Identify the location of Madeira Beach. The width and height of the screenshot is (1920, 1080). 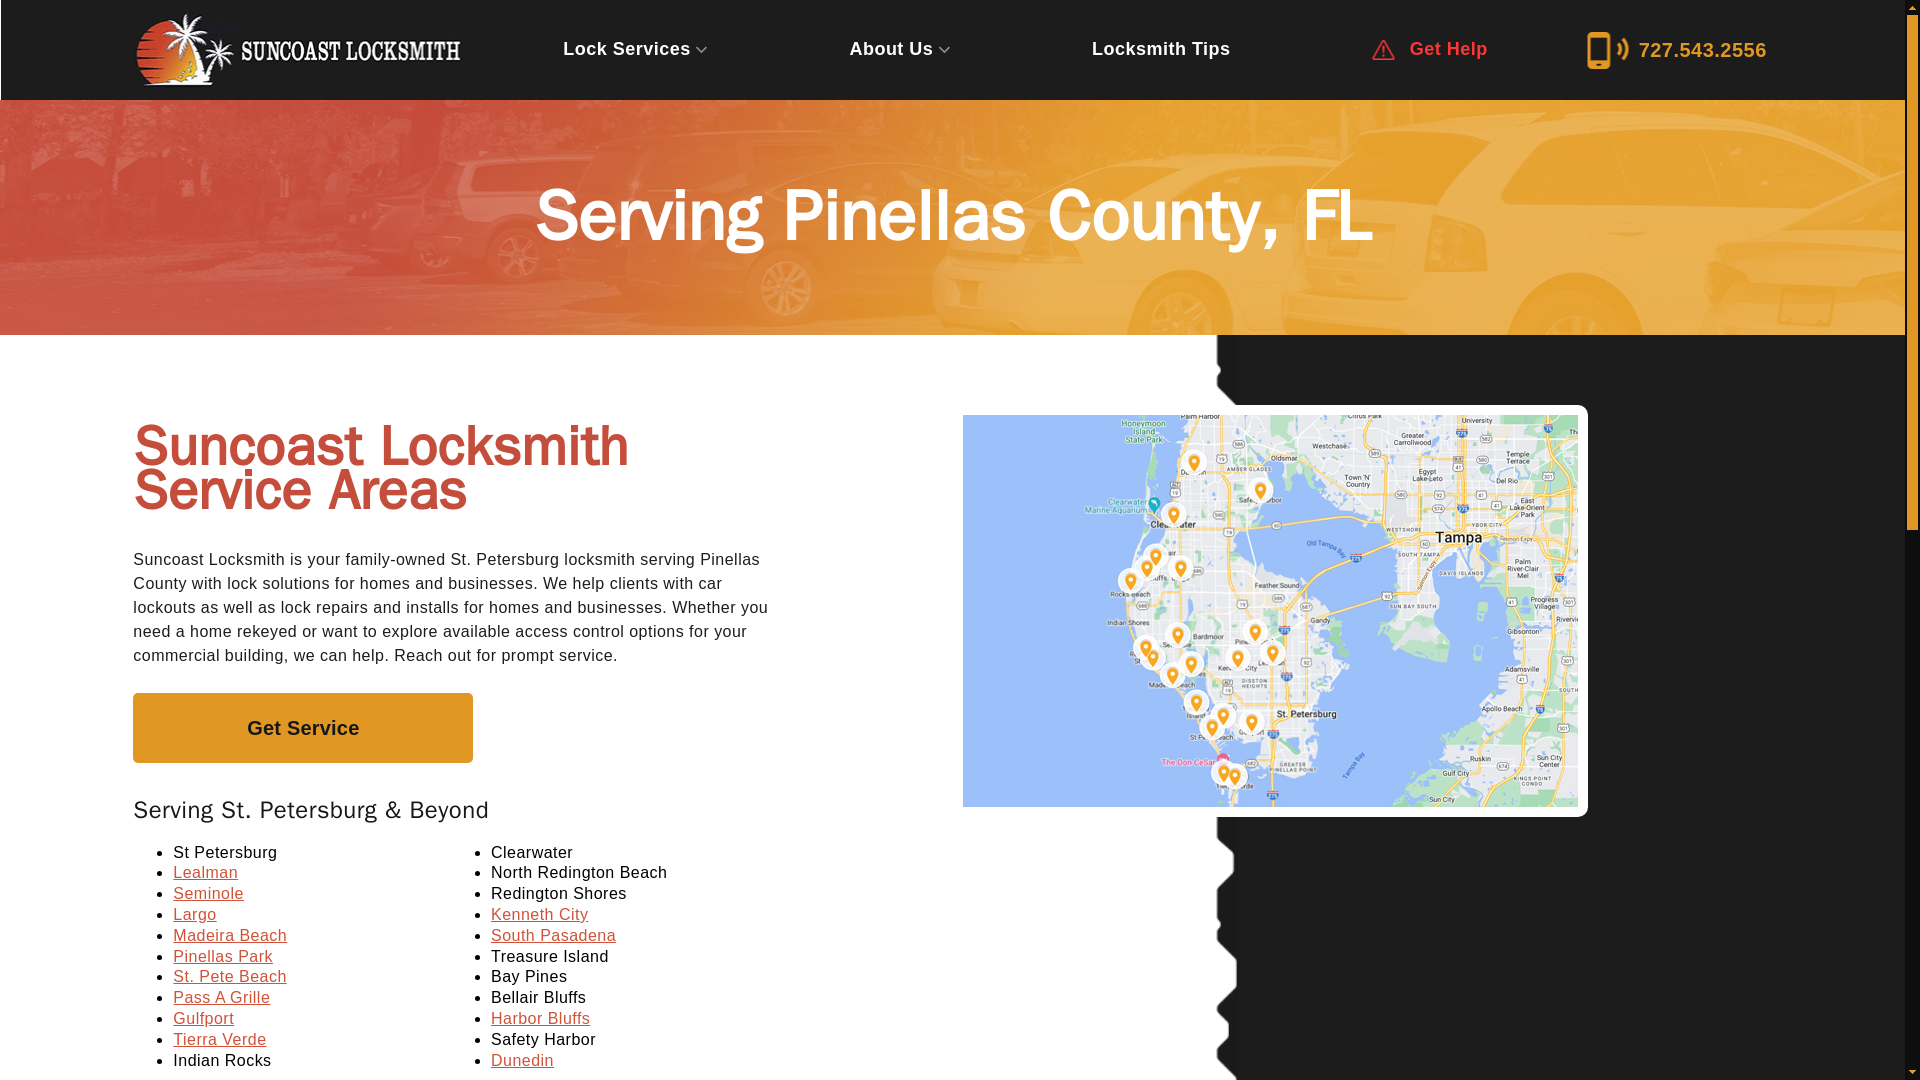
(229, 934).